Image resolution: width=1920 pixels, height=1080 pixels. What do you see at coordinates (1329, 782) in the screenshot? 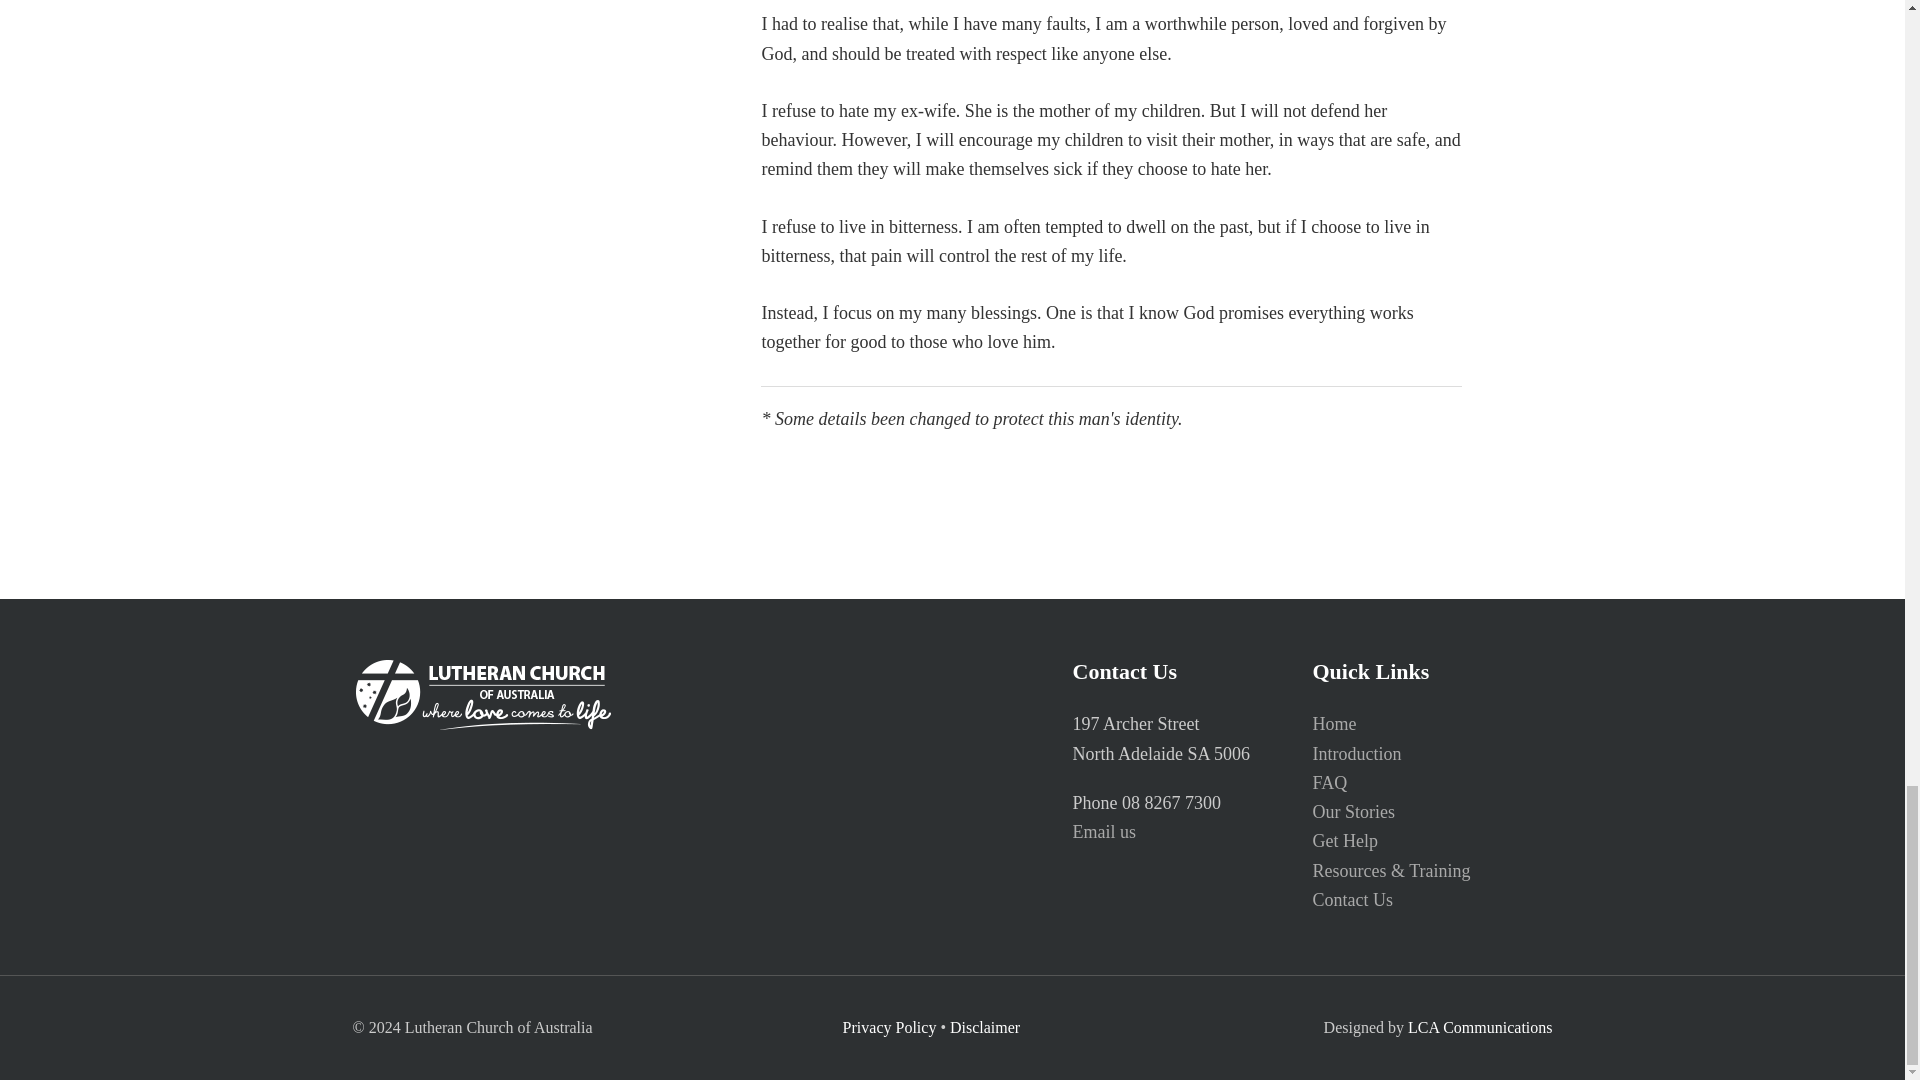
I see `FAQ` at bounding box center [1329, 782].